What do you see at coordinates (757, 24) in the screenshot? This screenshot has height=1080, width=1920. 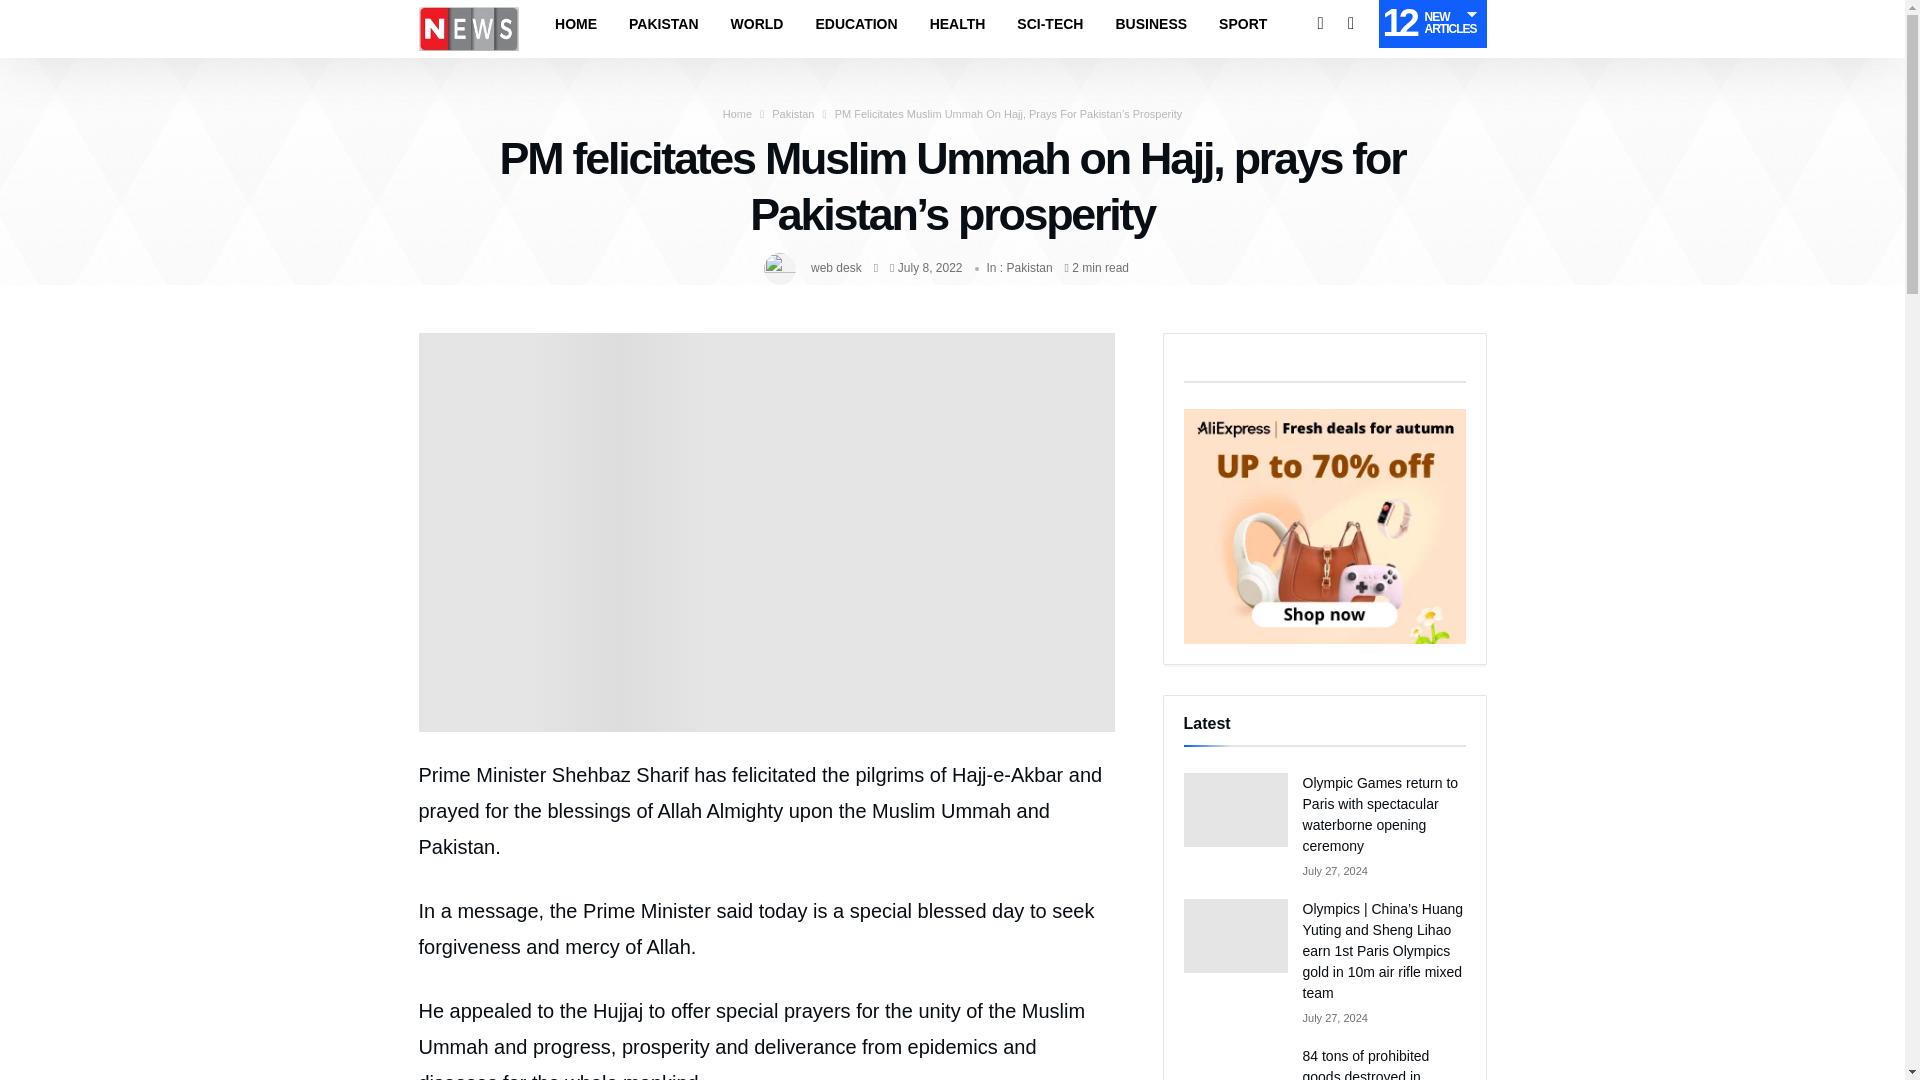 I see `WORLD` at bounding box center [757, 24].